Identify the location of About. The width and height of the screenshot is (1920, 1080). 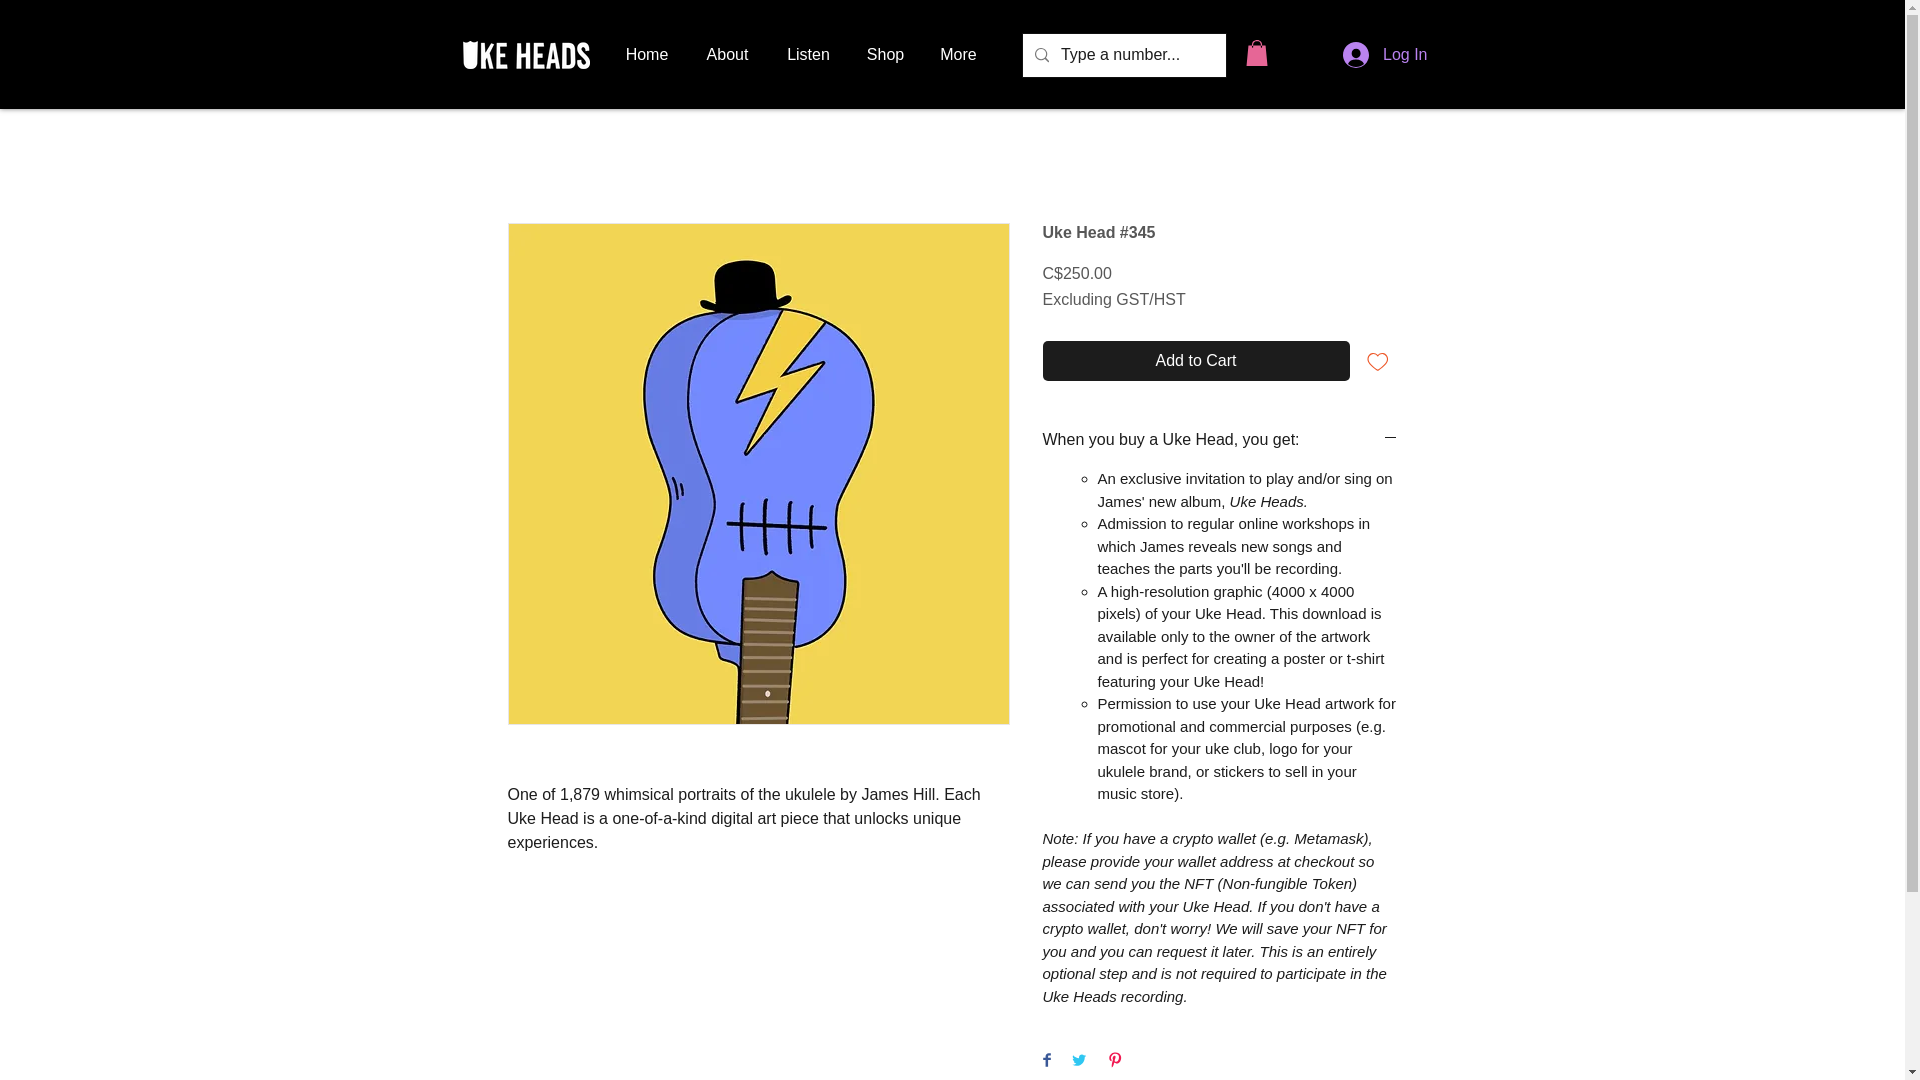
(726, 54).